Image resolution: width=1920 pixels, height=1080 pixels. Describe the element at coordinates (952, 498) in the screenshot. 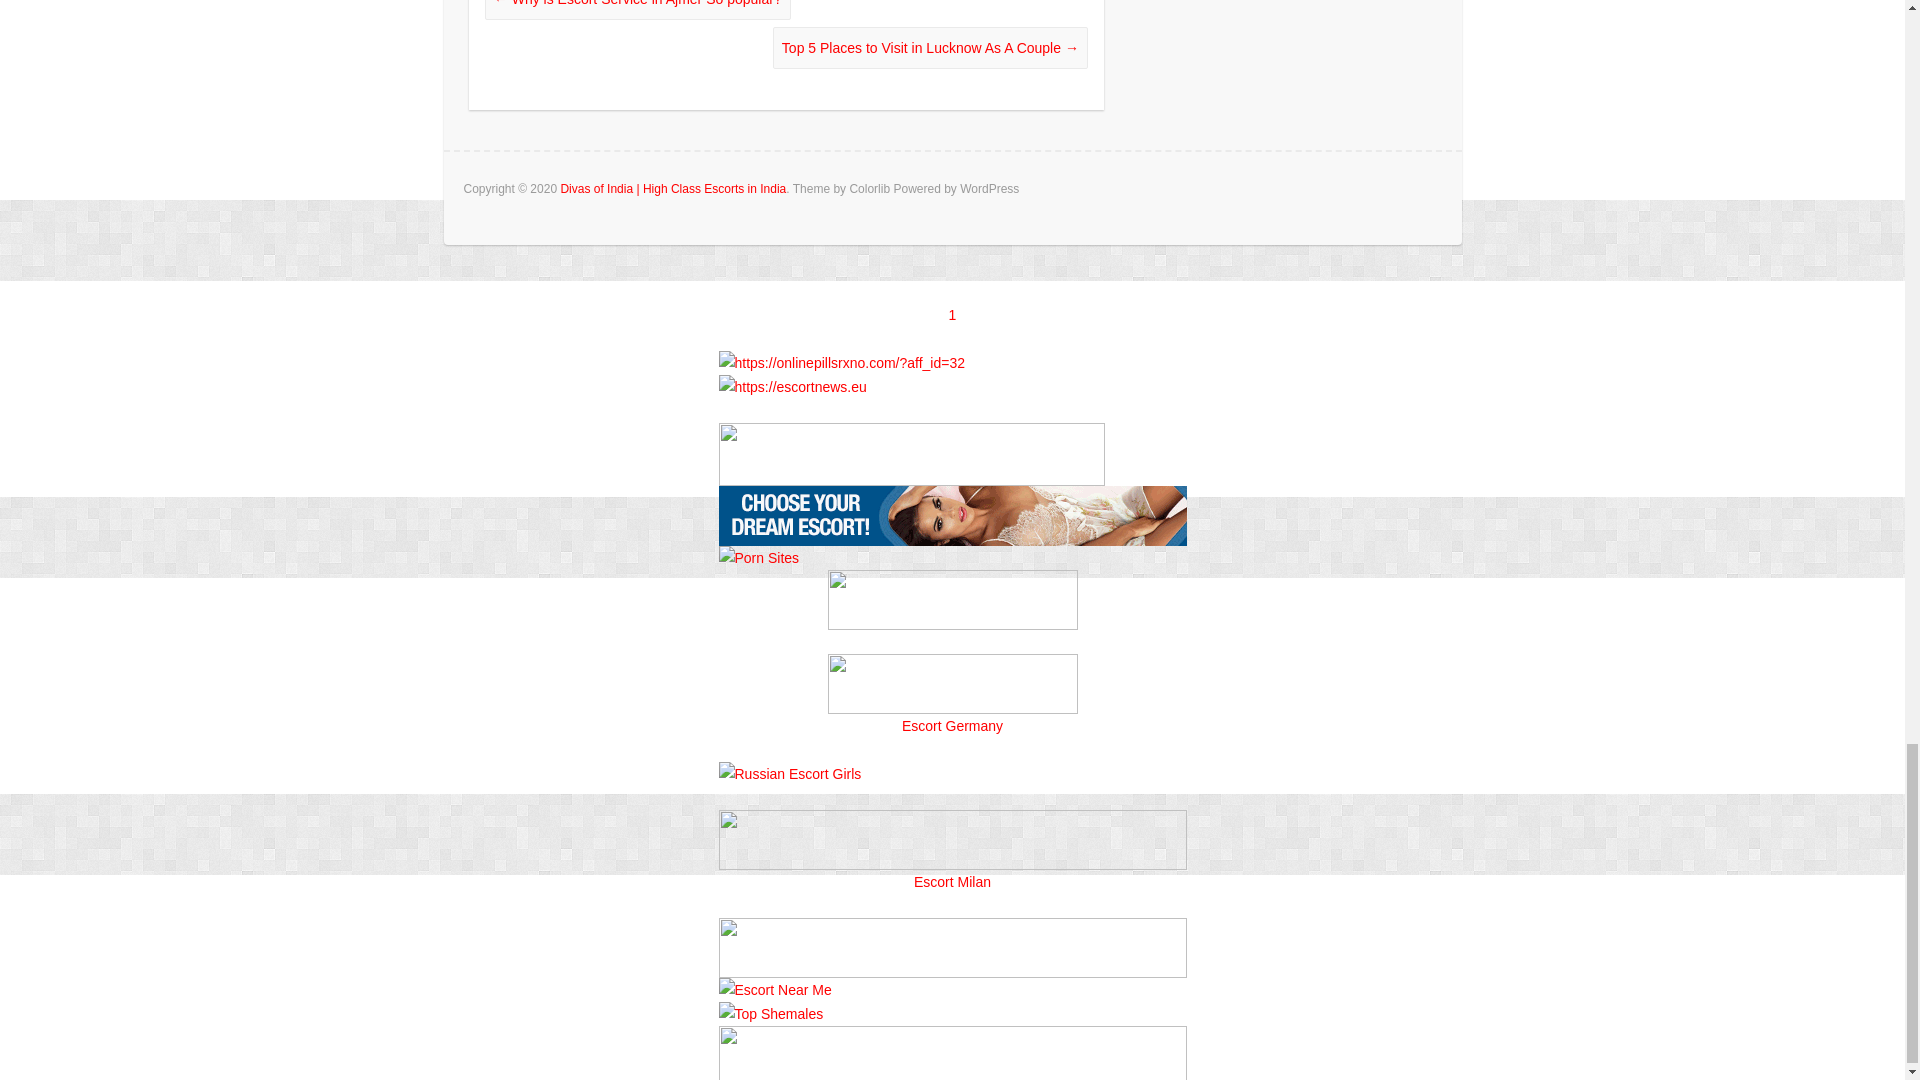

I see `Escorts near me` at that location.